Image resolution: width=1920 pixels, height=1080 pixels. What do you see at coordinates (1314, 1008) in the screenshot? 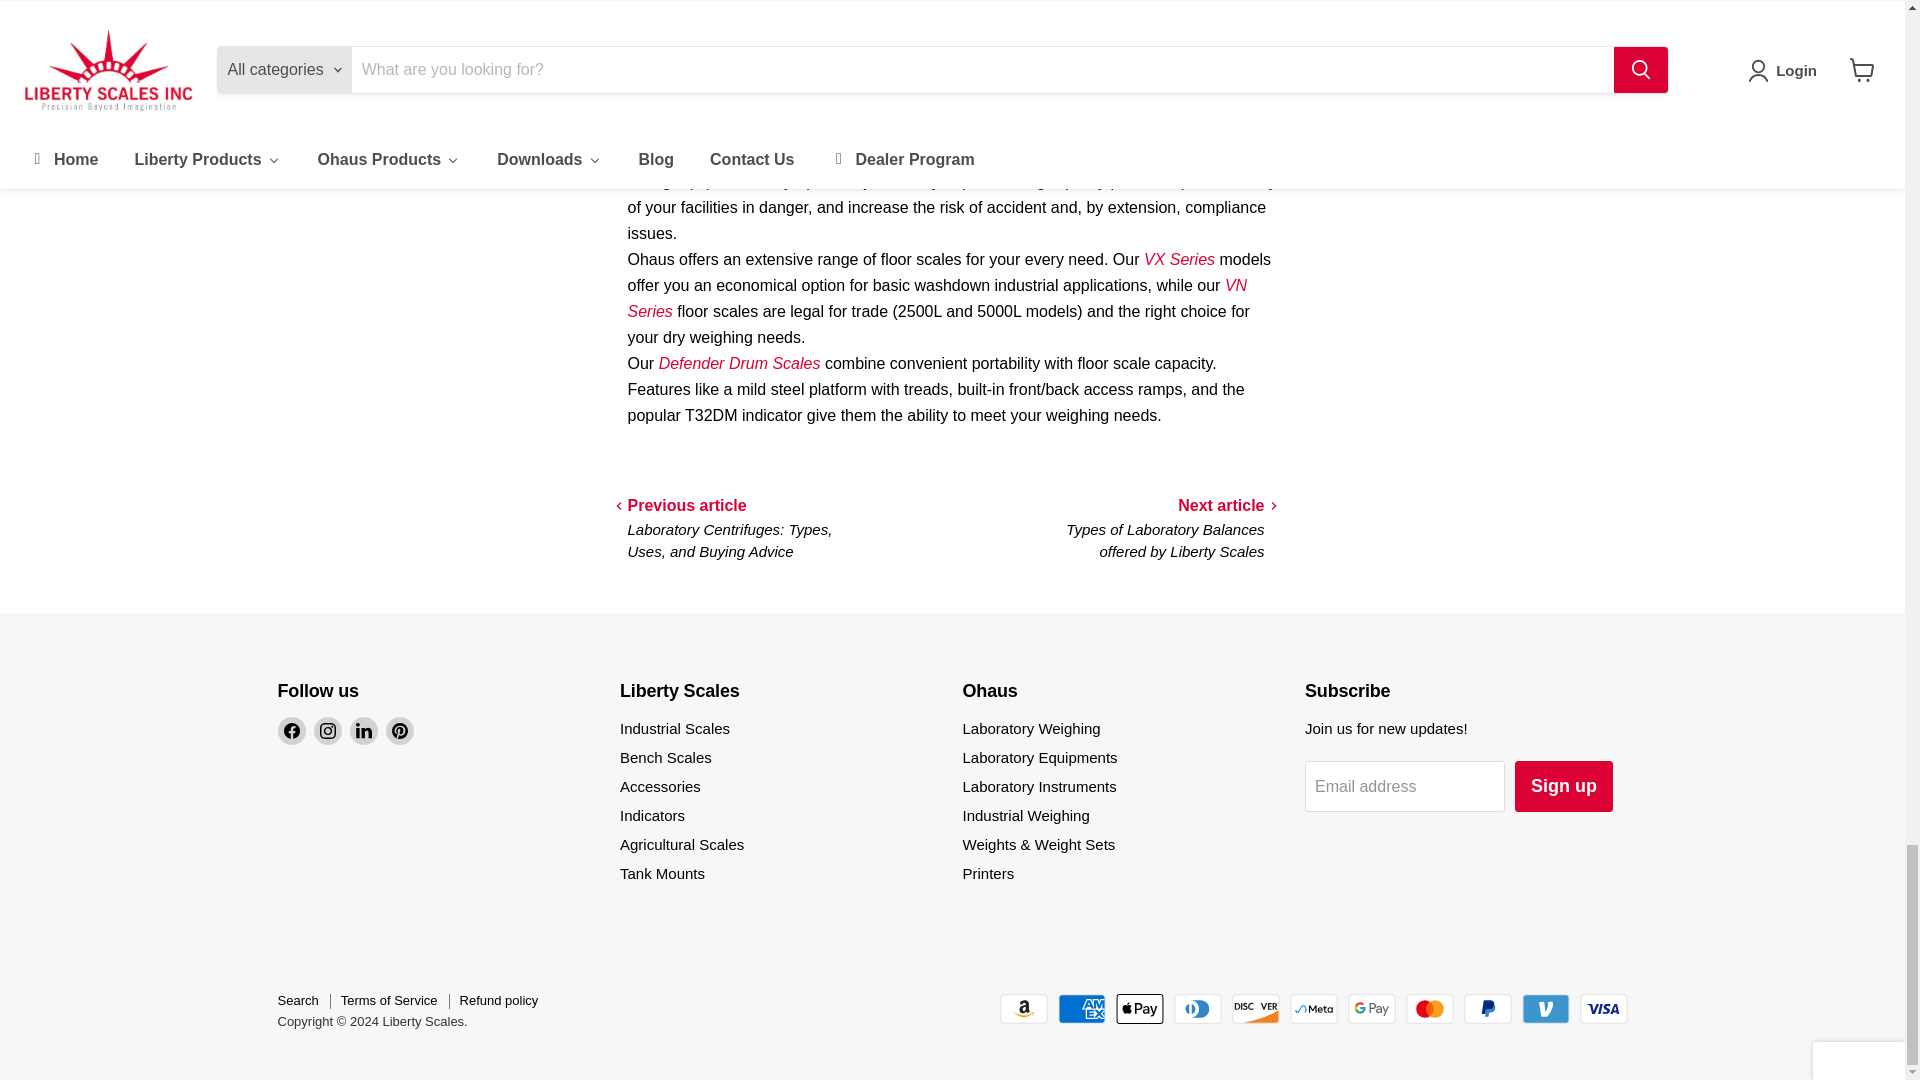
I see `Meta Pay` at bounding box center [1314, 1008].